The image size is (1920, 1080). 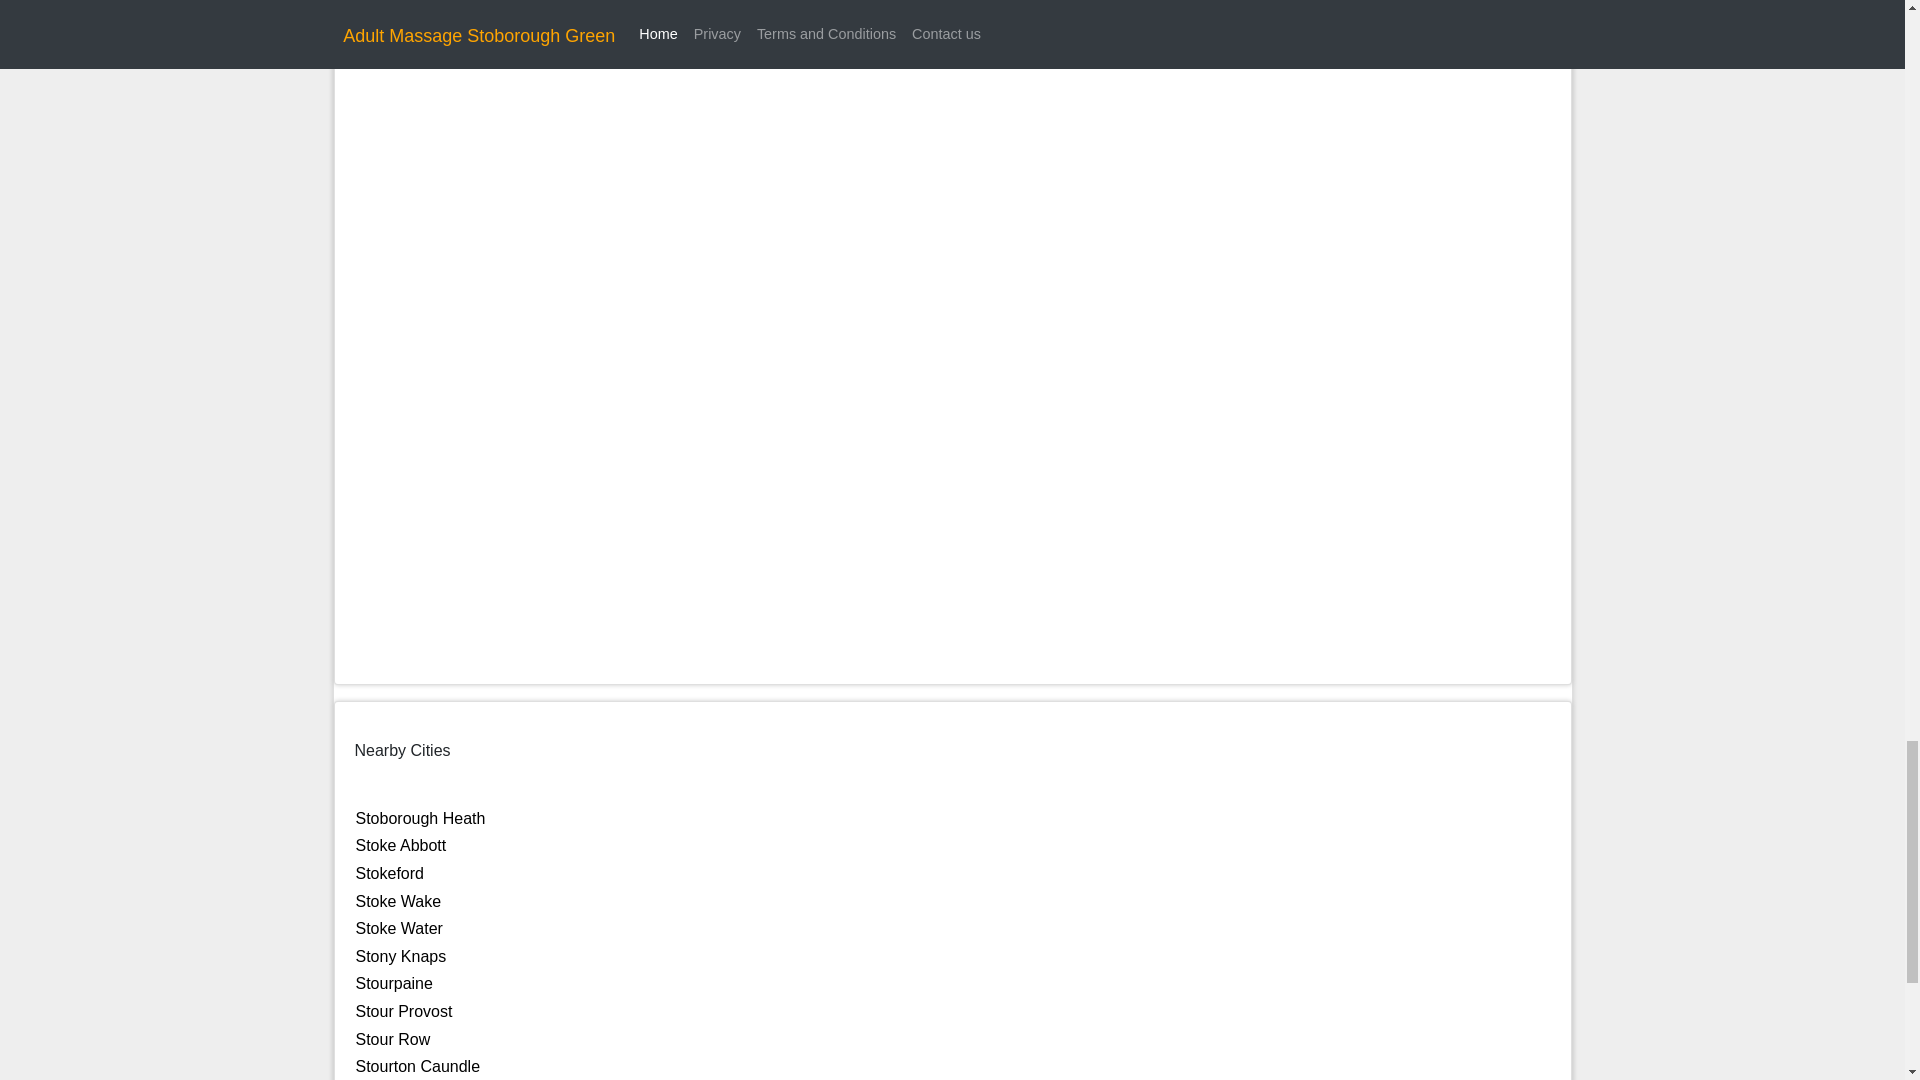 What do you see at coordinates (420, 818) in the screenshot?
I see `Stoborough Heath` at bounding box center [420, 818].